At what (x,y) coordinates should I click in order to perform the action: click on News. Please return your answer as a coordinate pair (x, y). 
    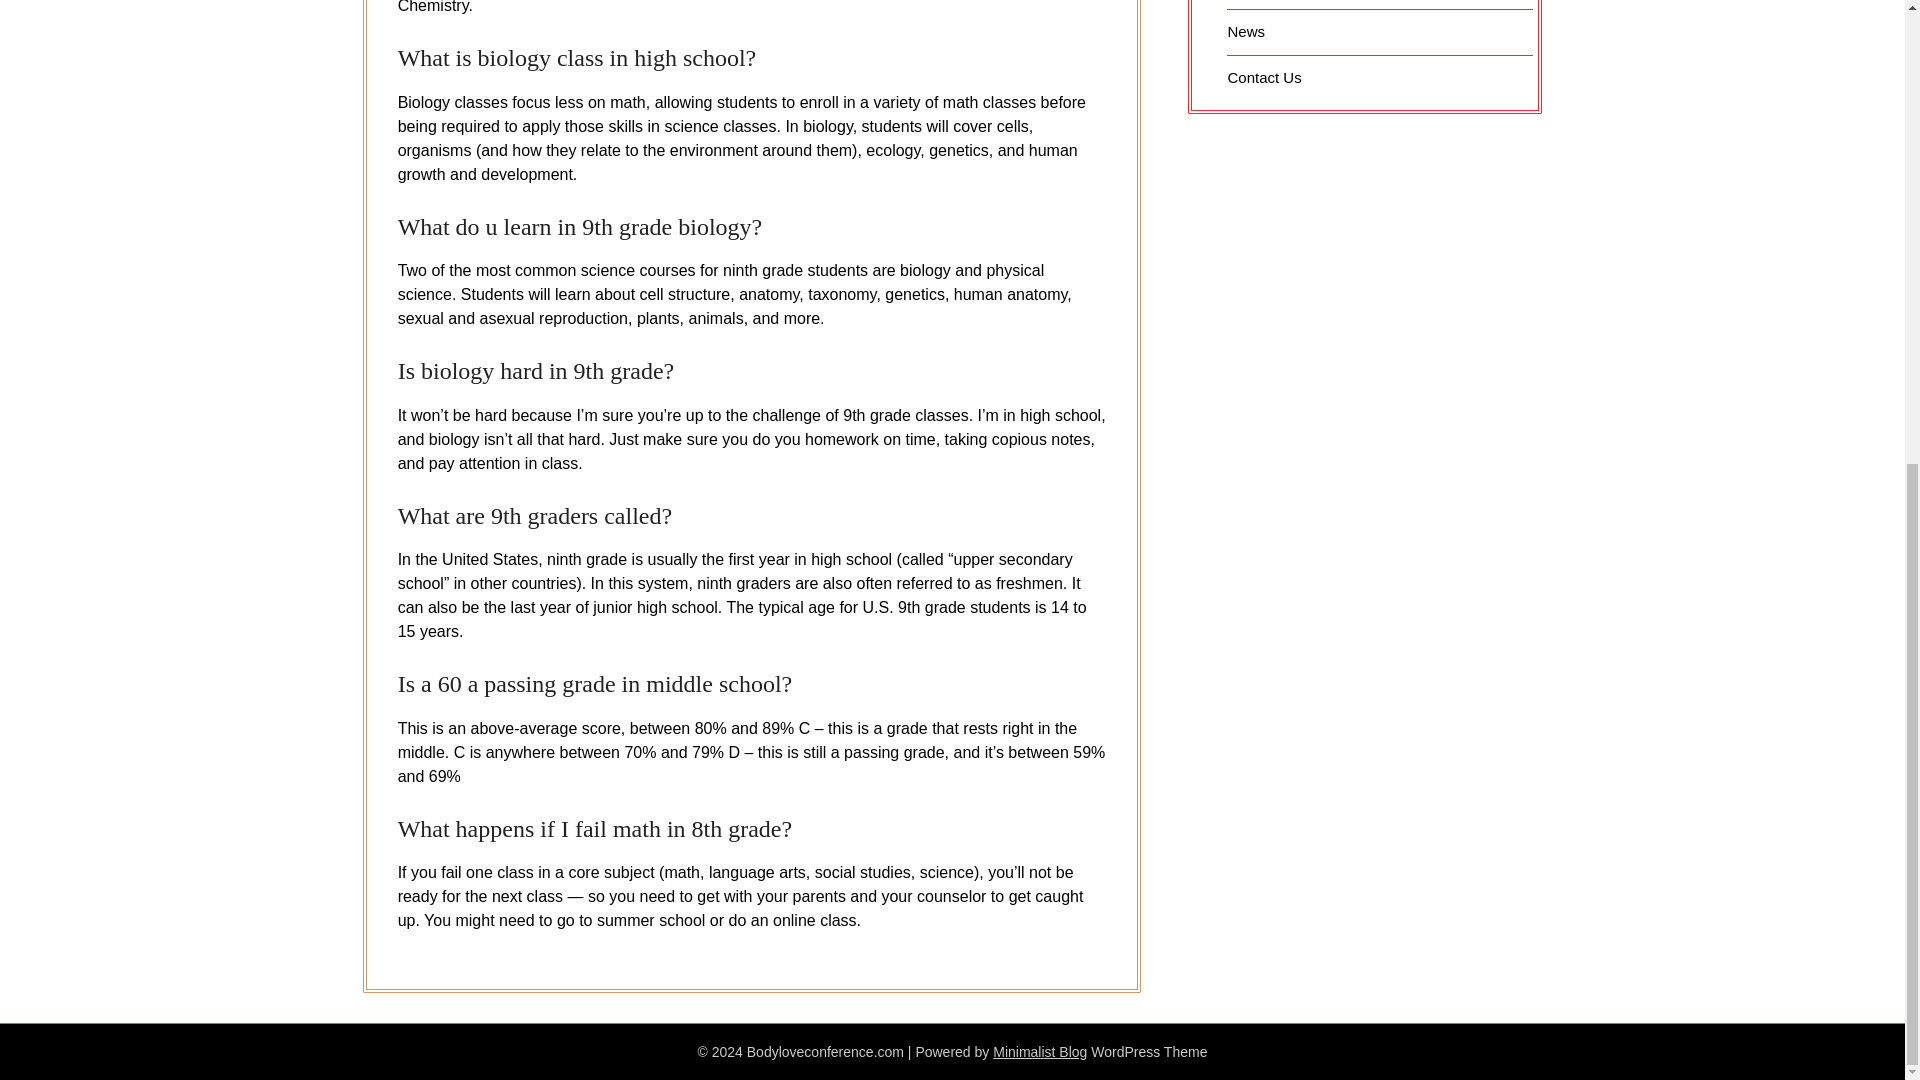
    Looking at the image, I should click on (1246, 30).